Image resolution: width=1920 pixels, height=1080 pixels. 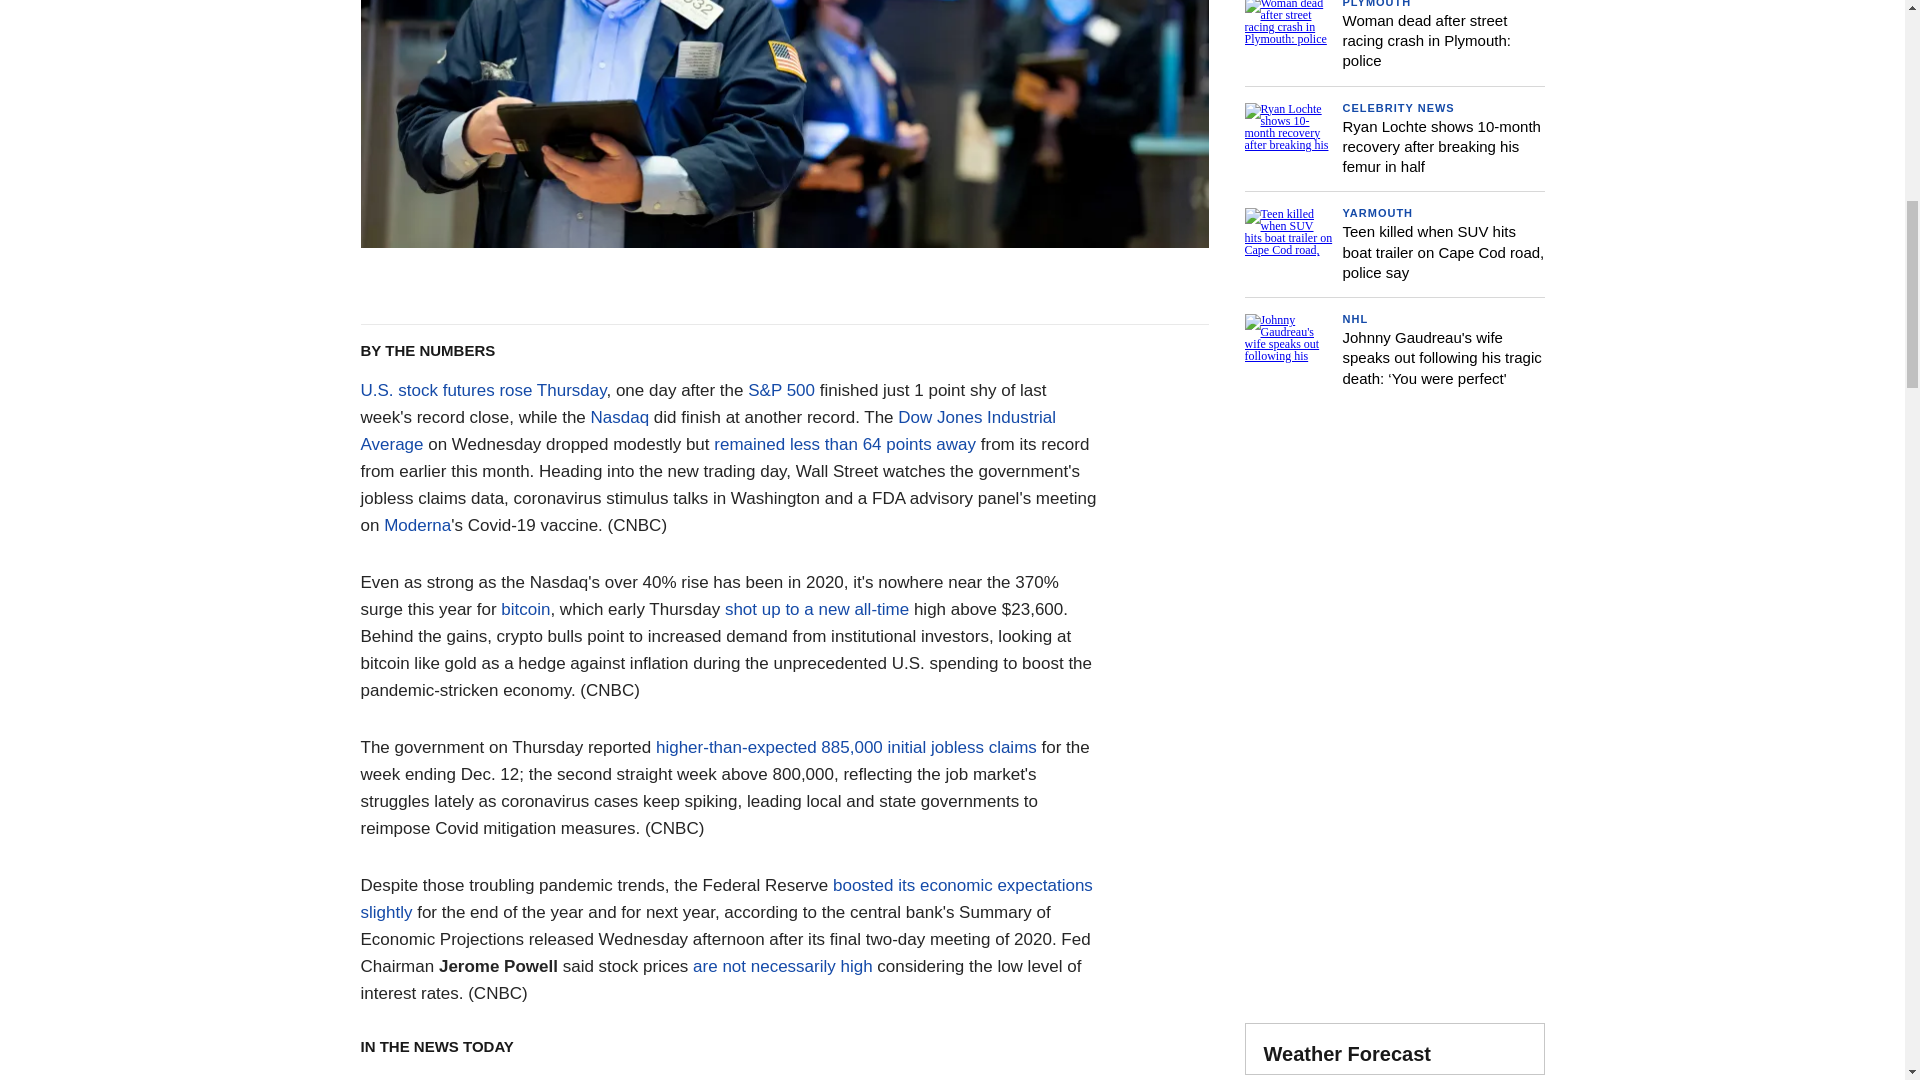 I want to click on higher-than-expected 885,000 initial jobless claims, so click(x=846, y=747).